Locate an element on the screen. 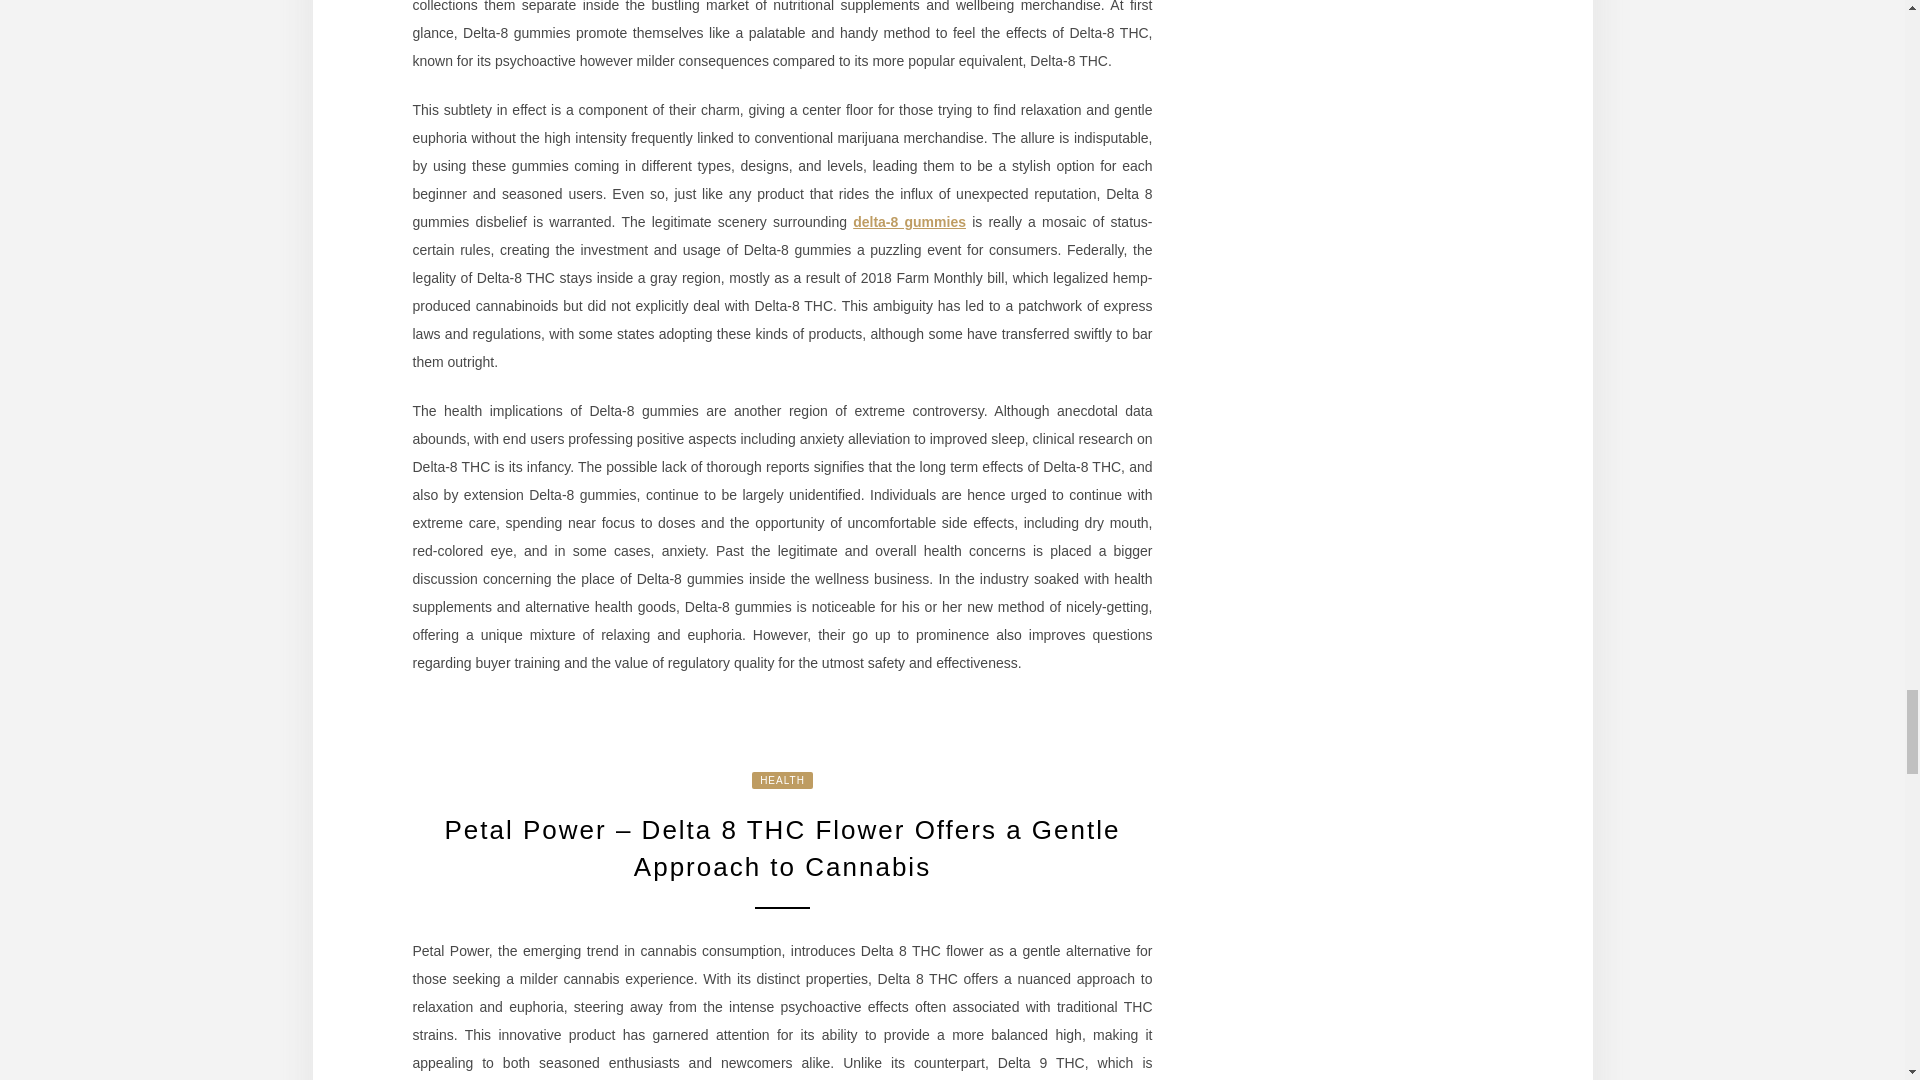 This screenshot has height=1080, width=1920. HEALTH is located at coordinates (782, 780).